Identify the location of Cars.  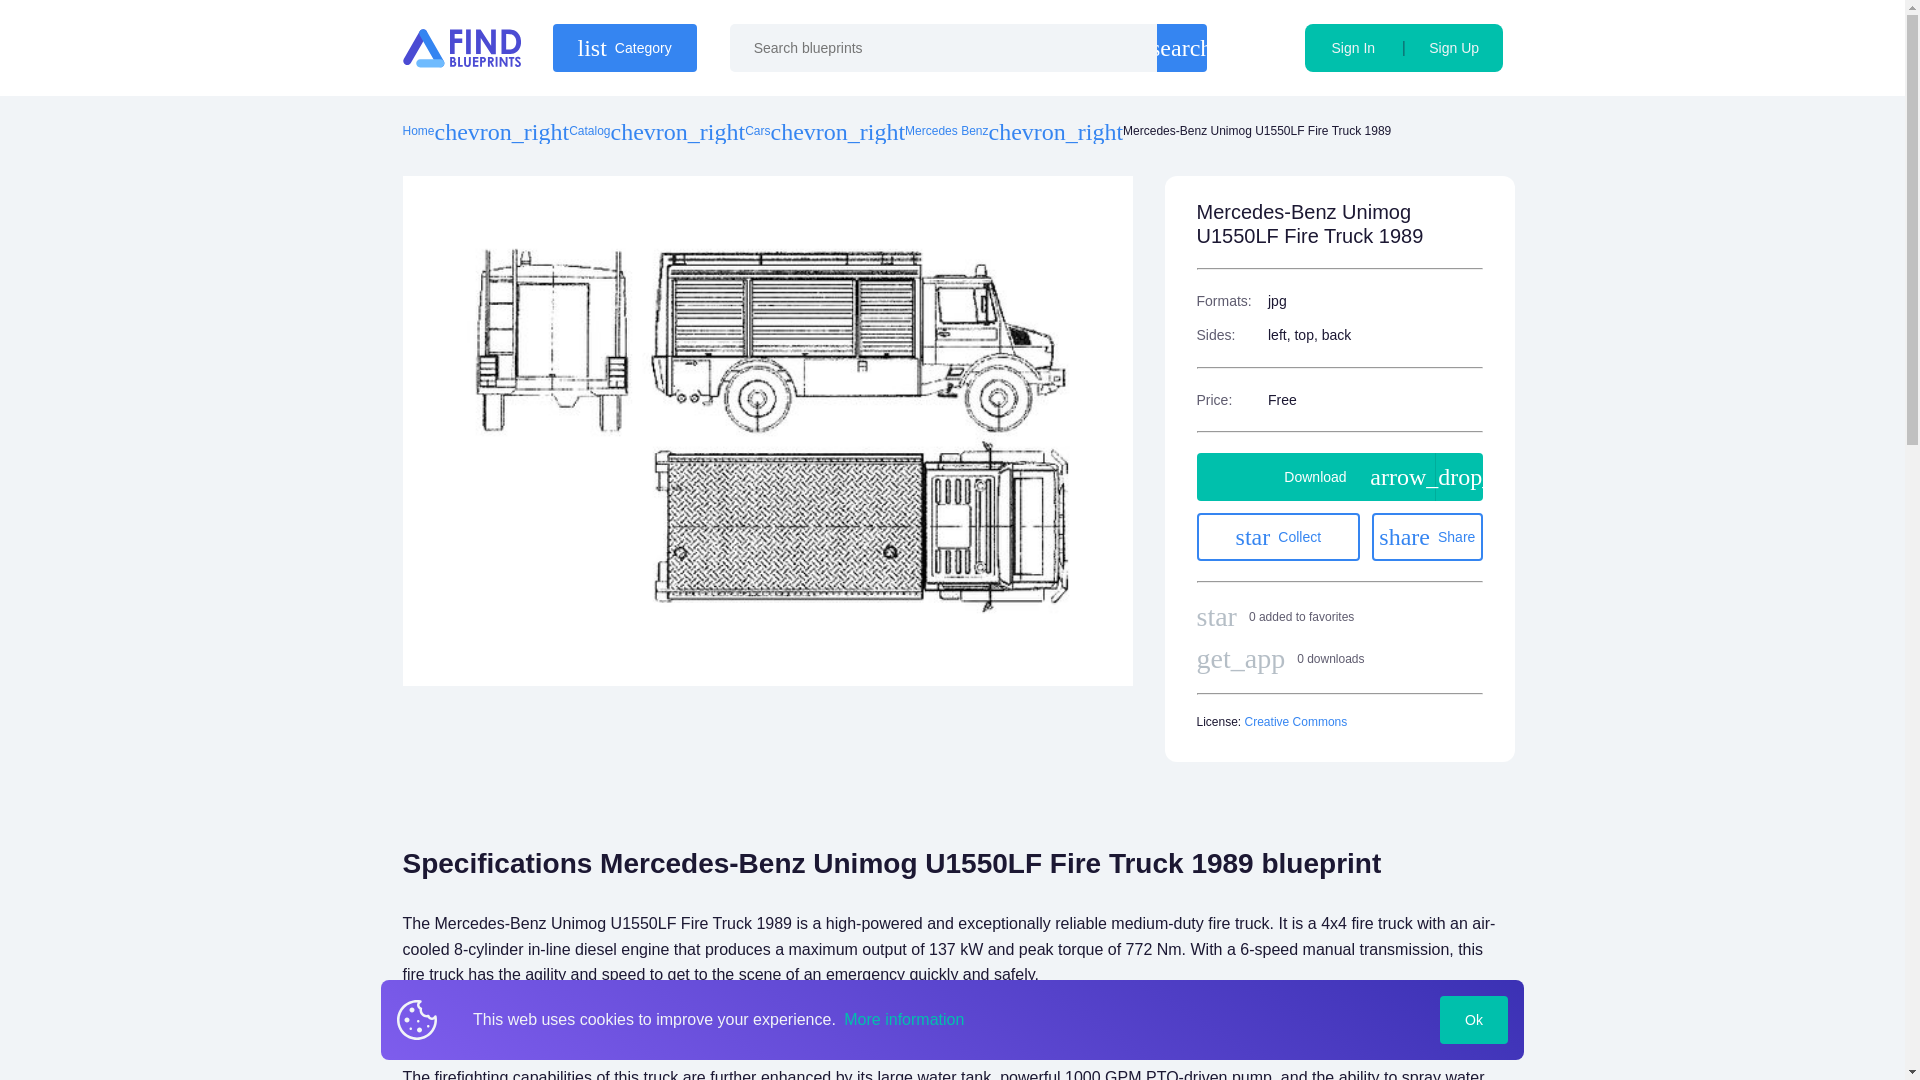
(756, 132).